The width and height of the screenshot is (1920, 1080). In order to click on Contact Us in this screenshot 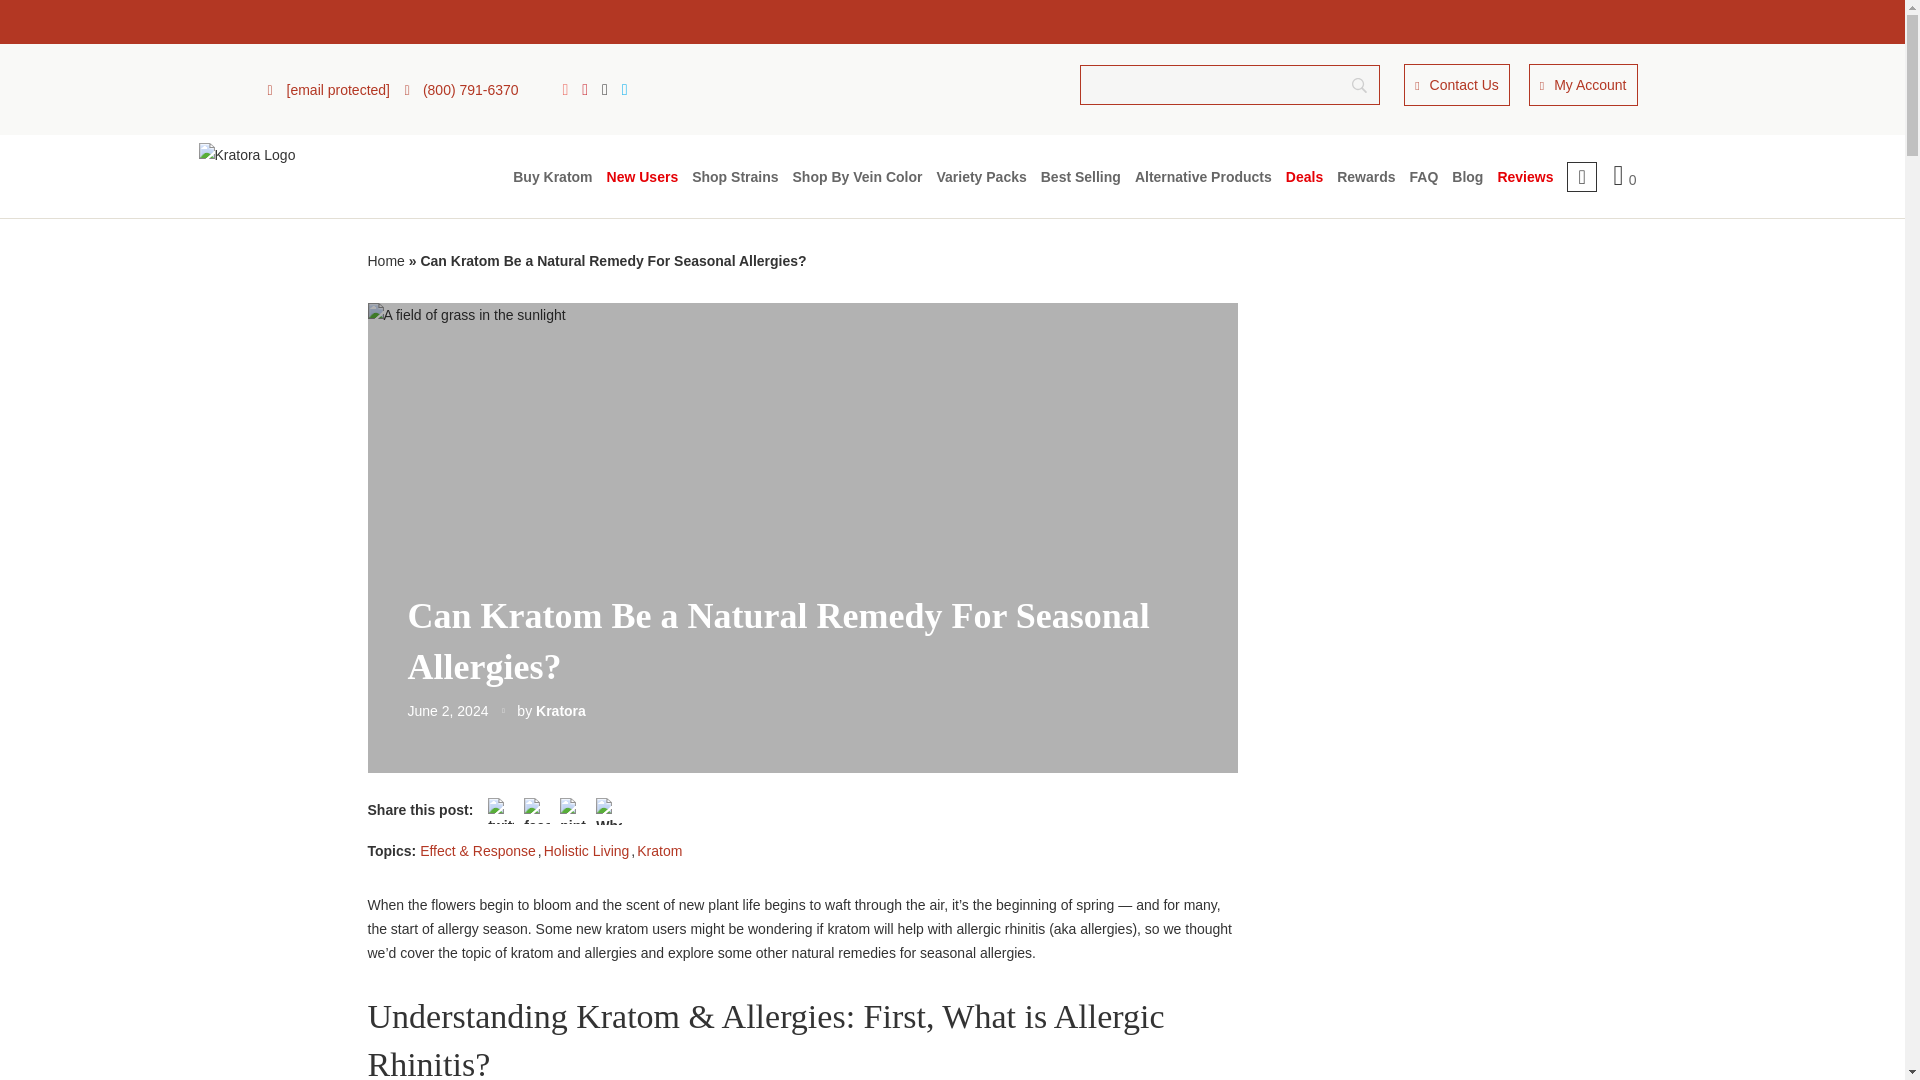, I will do `click(1456, 84)`.